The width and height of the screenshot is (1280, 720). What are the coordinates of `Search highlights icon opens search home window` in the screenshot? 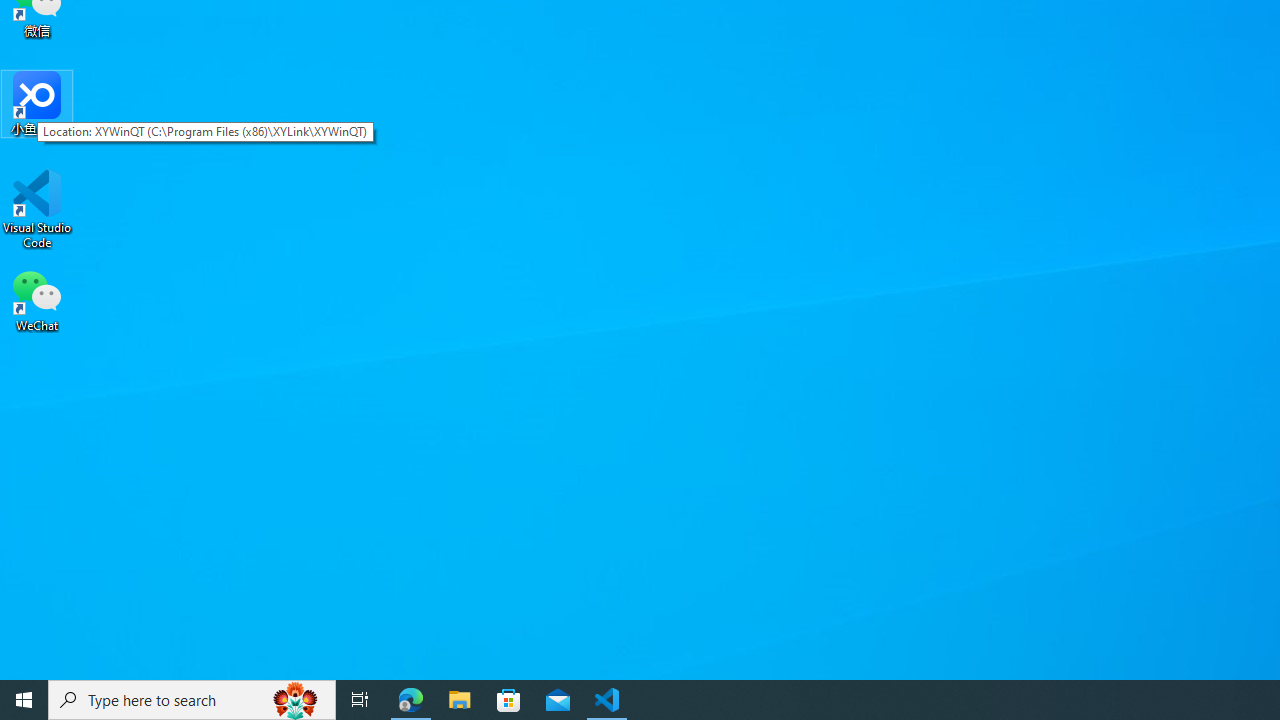 It's located at (296, 700).